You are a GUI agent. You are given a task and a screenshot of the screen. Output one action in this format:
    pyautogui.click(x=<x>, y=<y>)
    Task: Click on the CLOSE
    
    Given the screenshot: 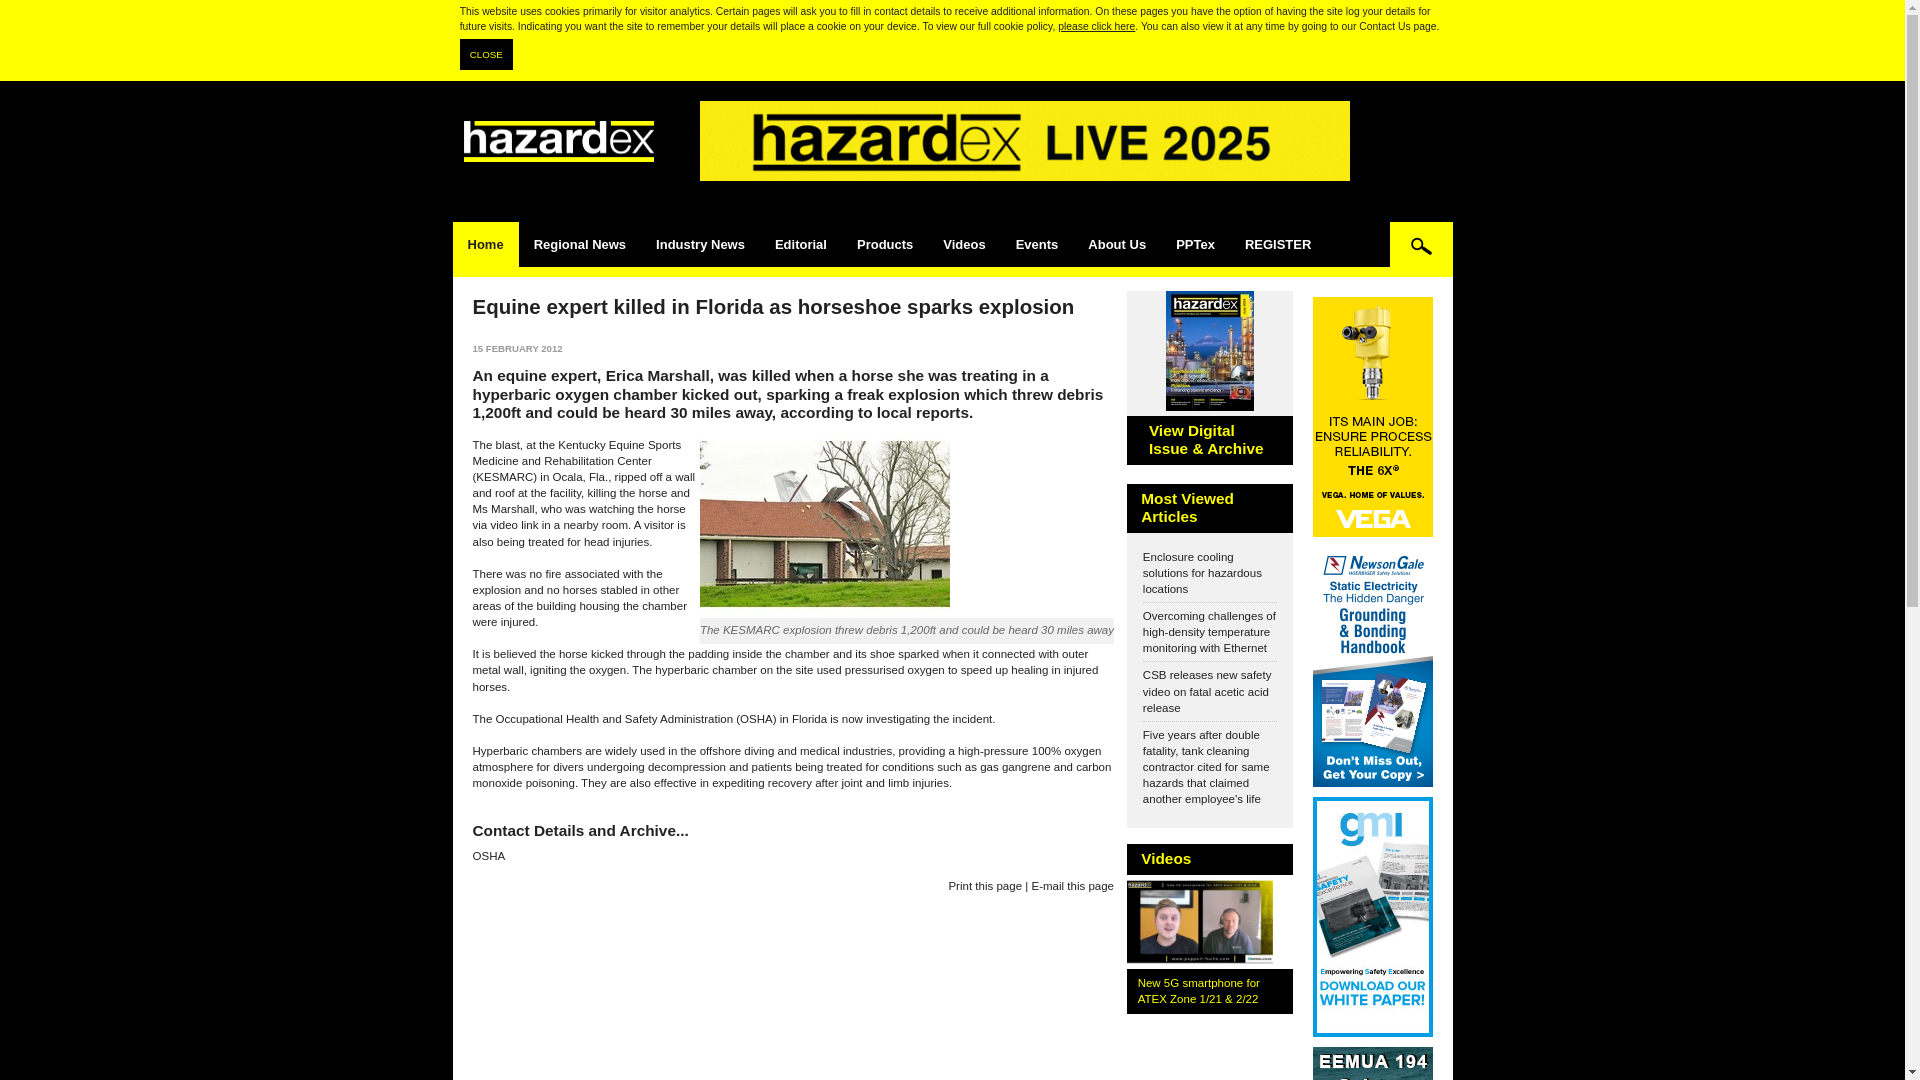 What is the action you would take?
    pyautogui.click(x=486, y=54)
    